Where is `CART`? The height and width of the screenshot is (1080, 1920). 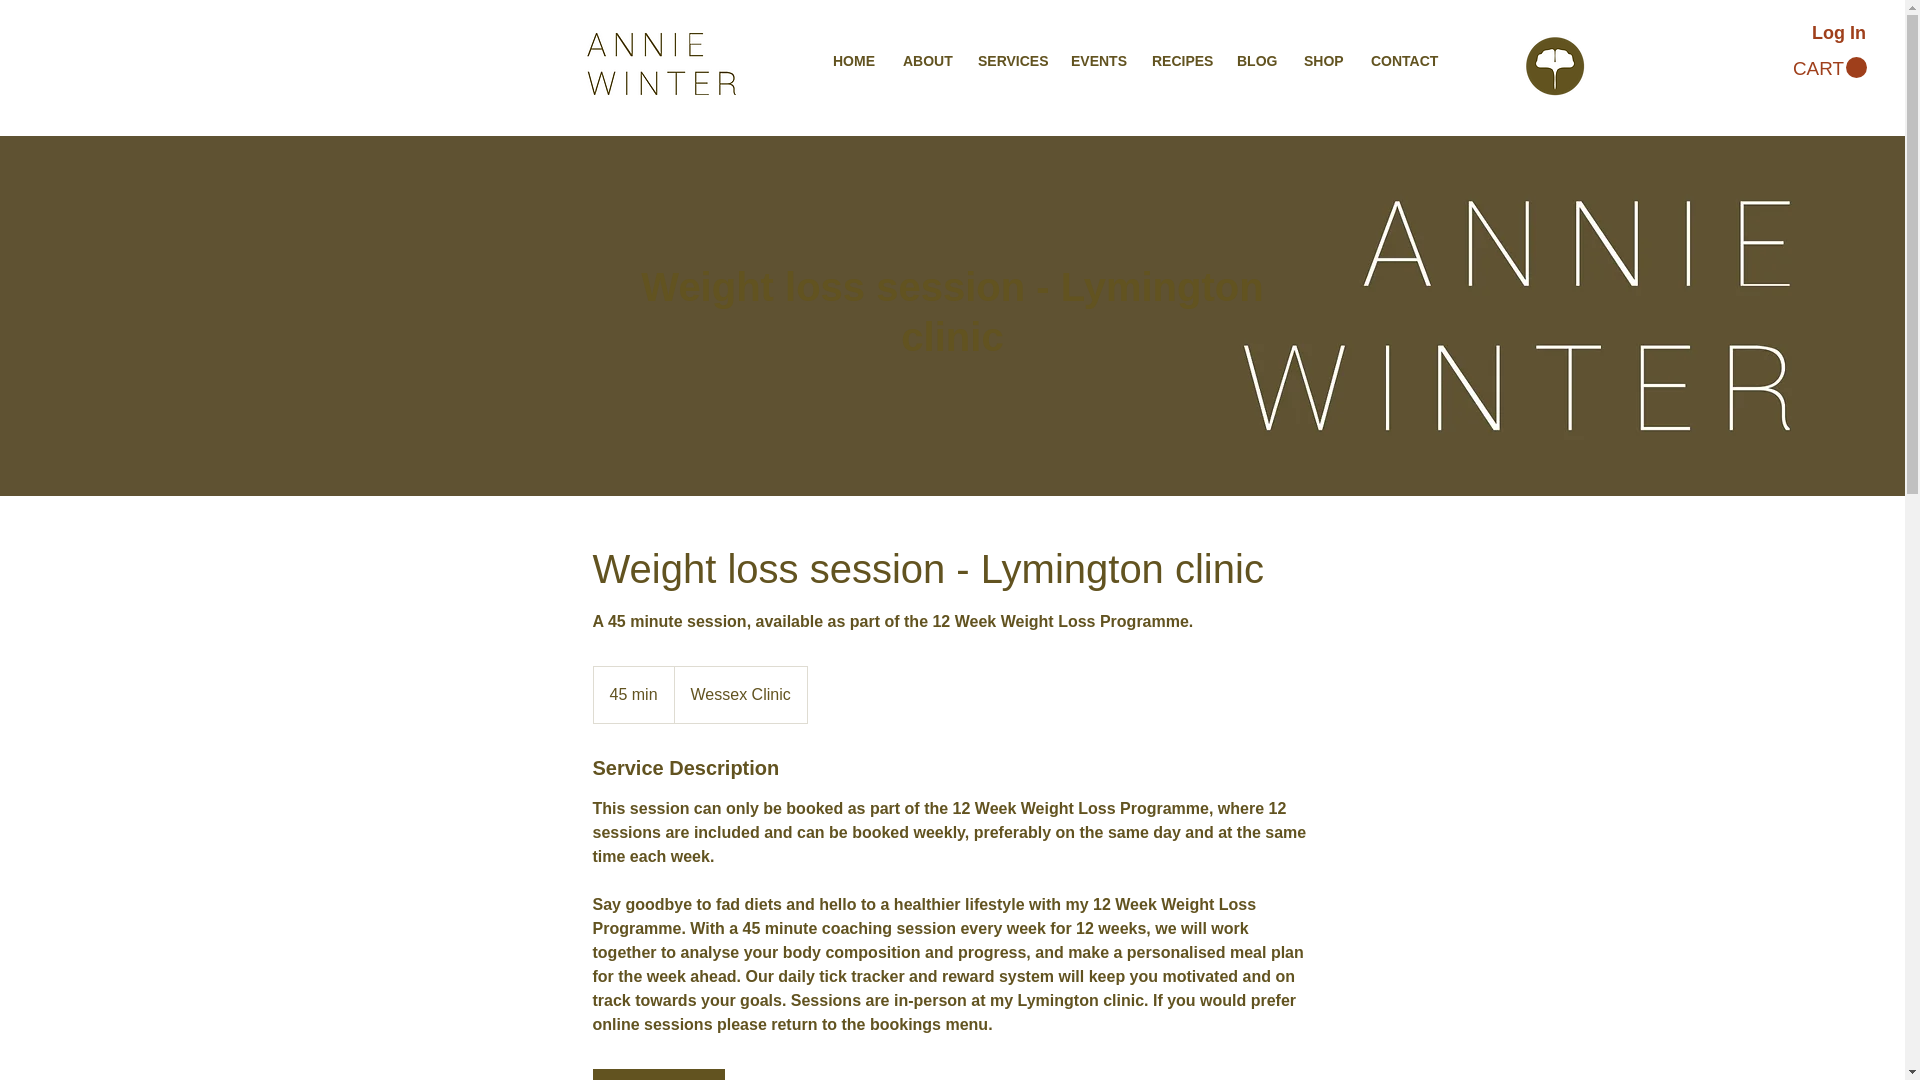
CART is located at coordinates (1830, 68).